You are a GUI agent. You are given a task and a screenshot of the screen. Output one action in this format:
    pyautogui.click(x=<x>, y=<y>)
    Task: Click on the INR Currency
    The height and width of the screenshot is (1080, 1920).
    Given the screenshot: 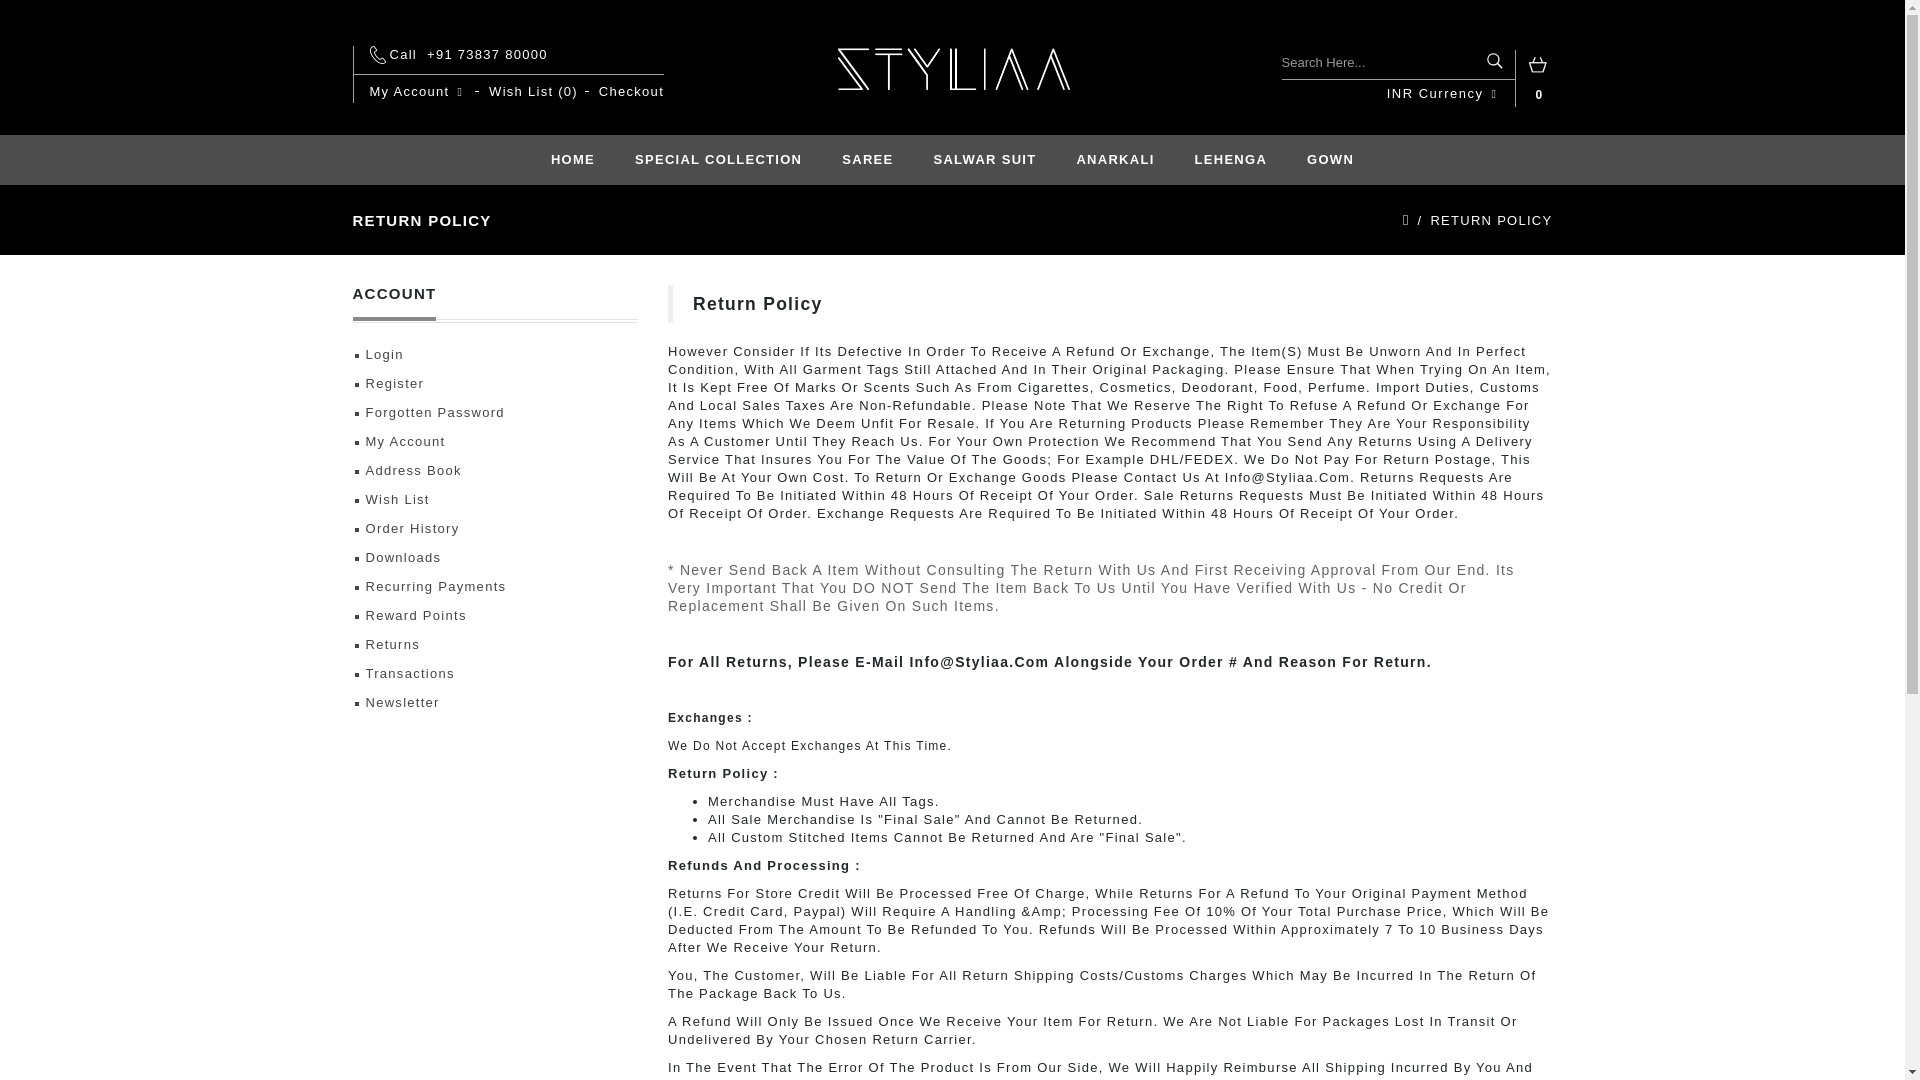 What is the action you would take?
    pyautogui.click(x=1442, y=94)
    